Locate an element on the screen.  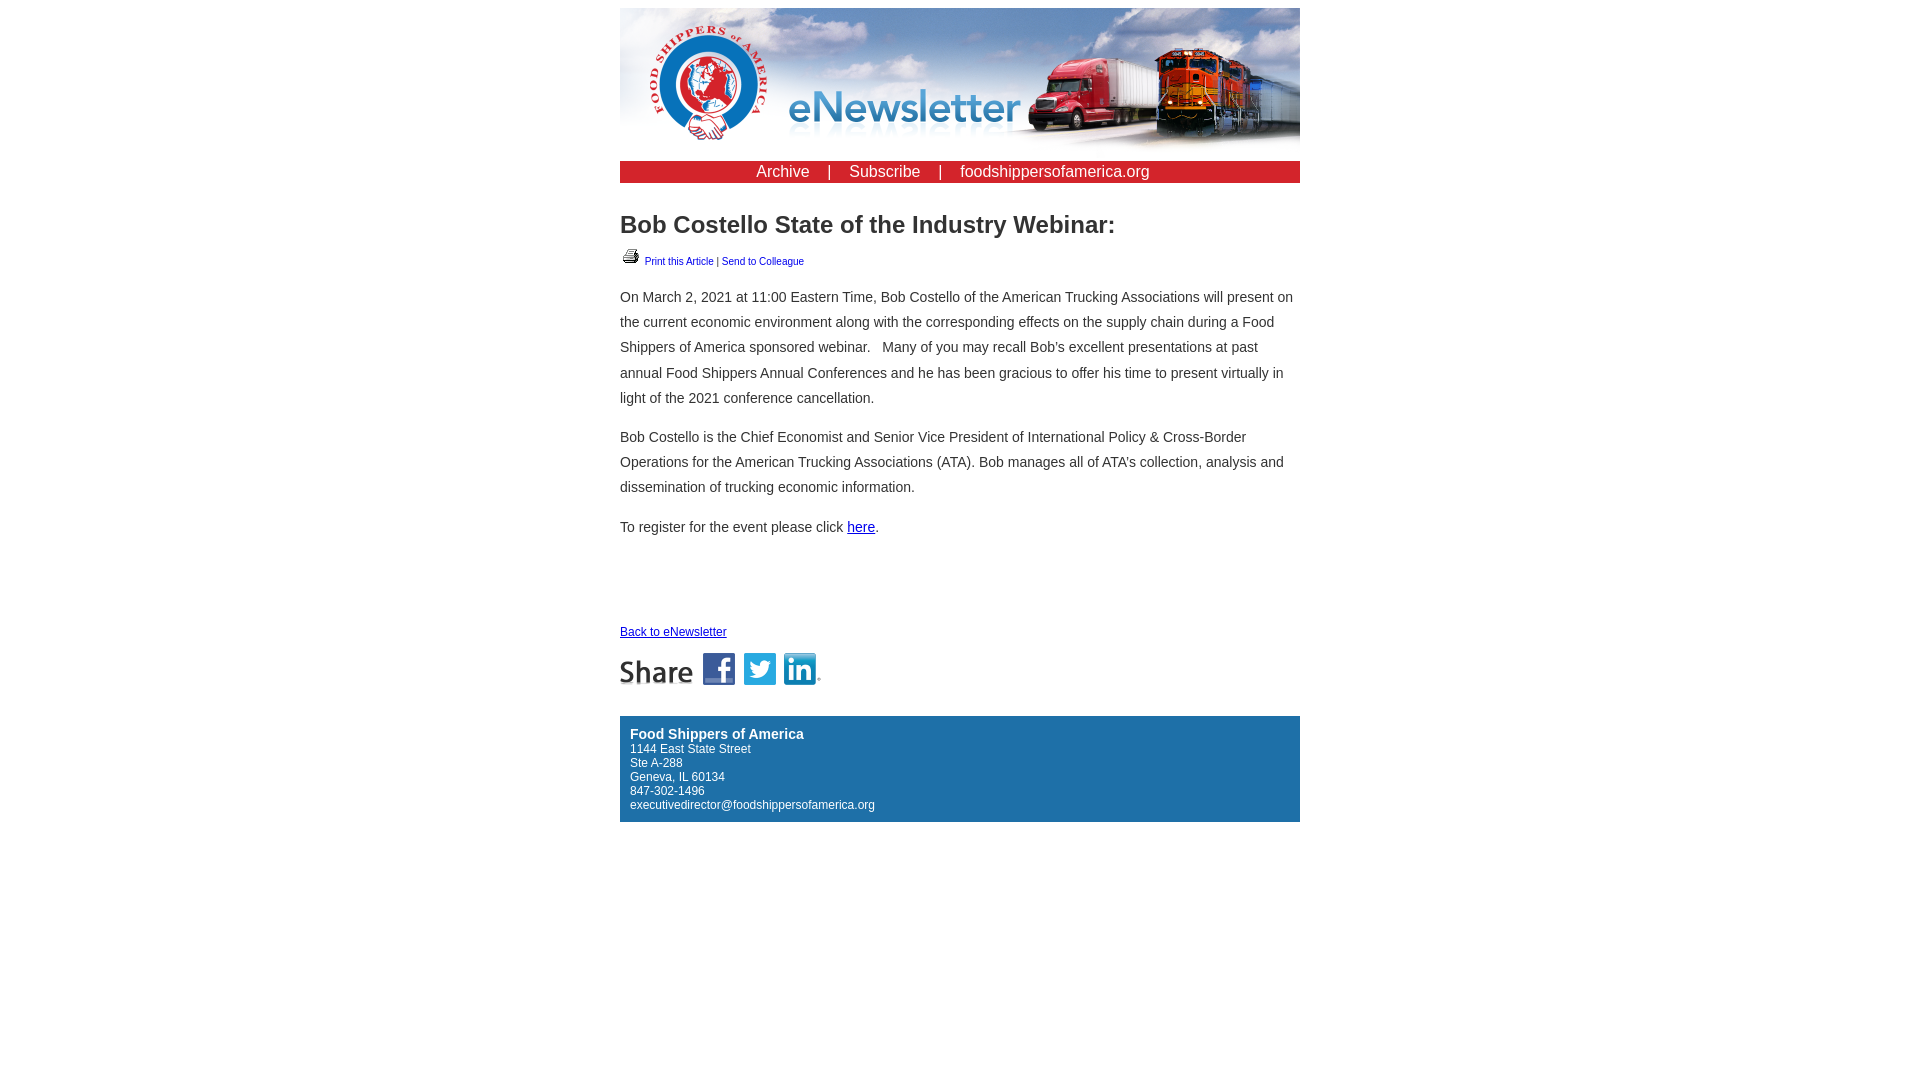
Subscribe is located at coordinates (884, 172).